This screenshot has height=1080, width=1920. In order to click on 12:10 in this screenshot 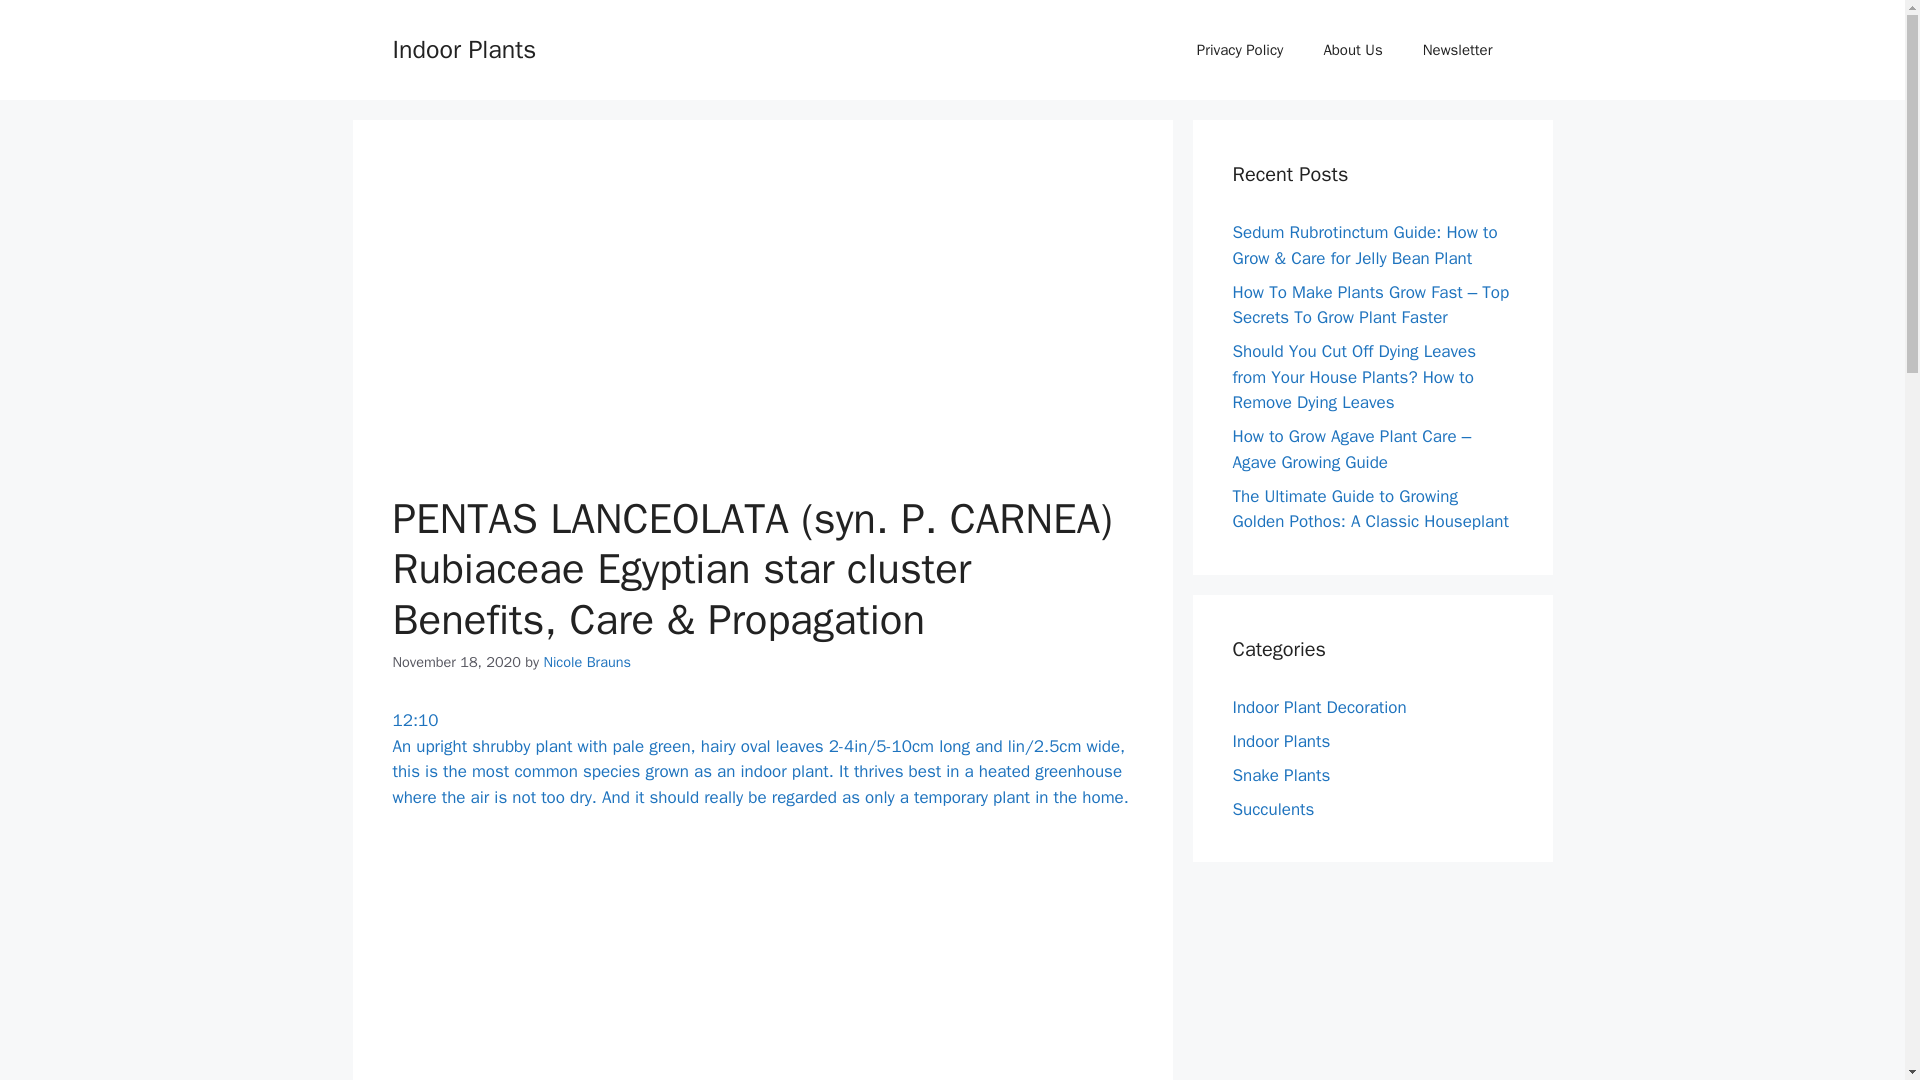, I will do `click(414, 720)`.